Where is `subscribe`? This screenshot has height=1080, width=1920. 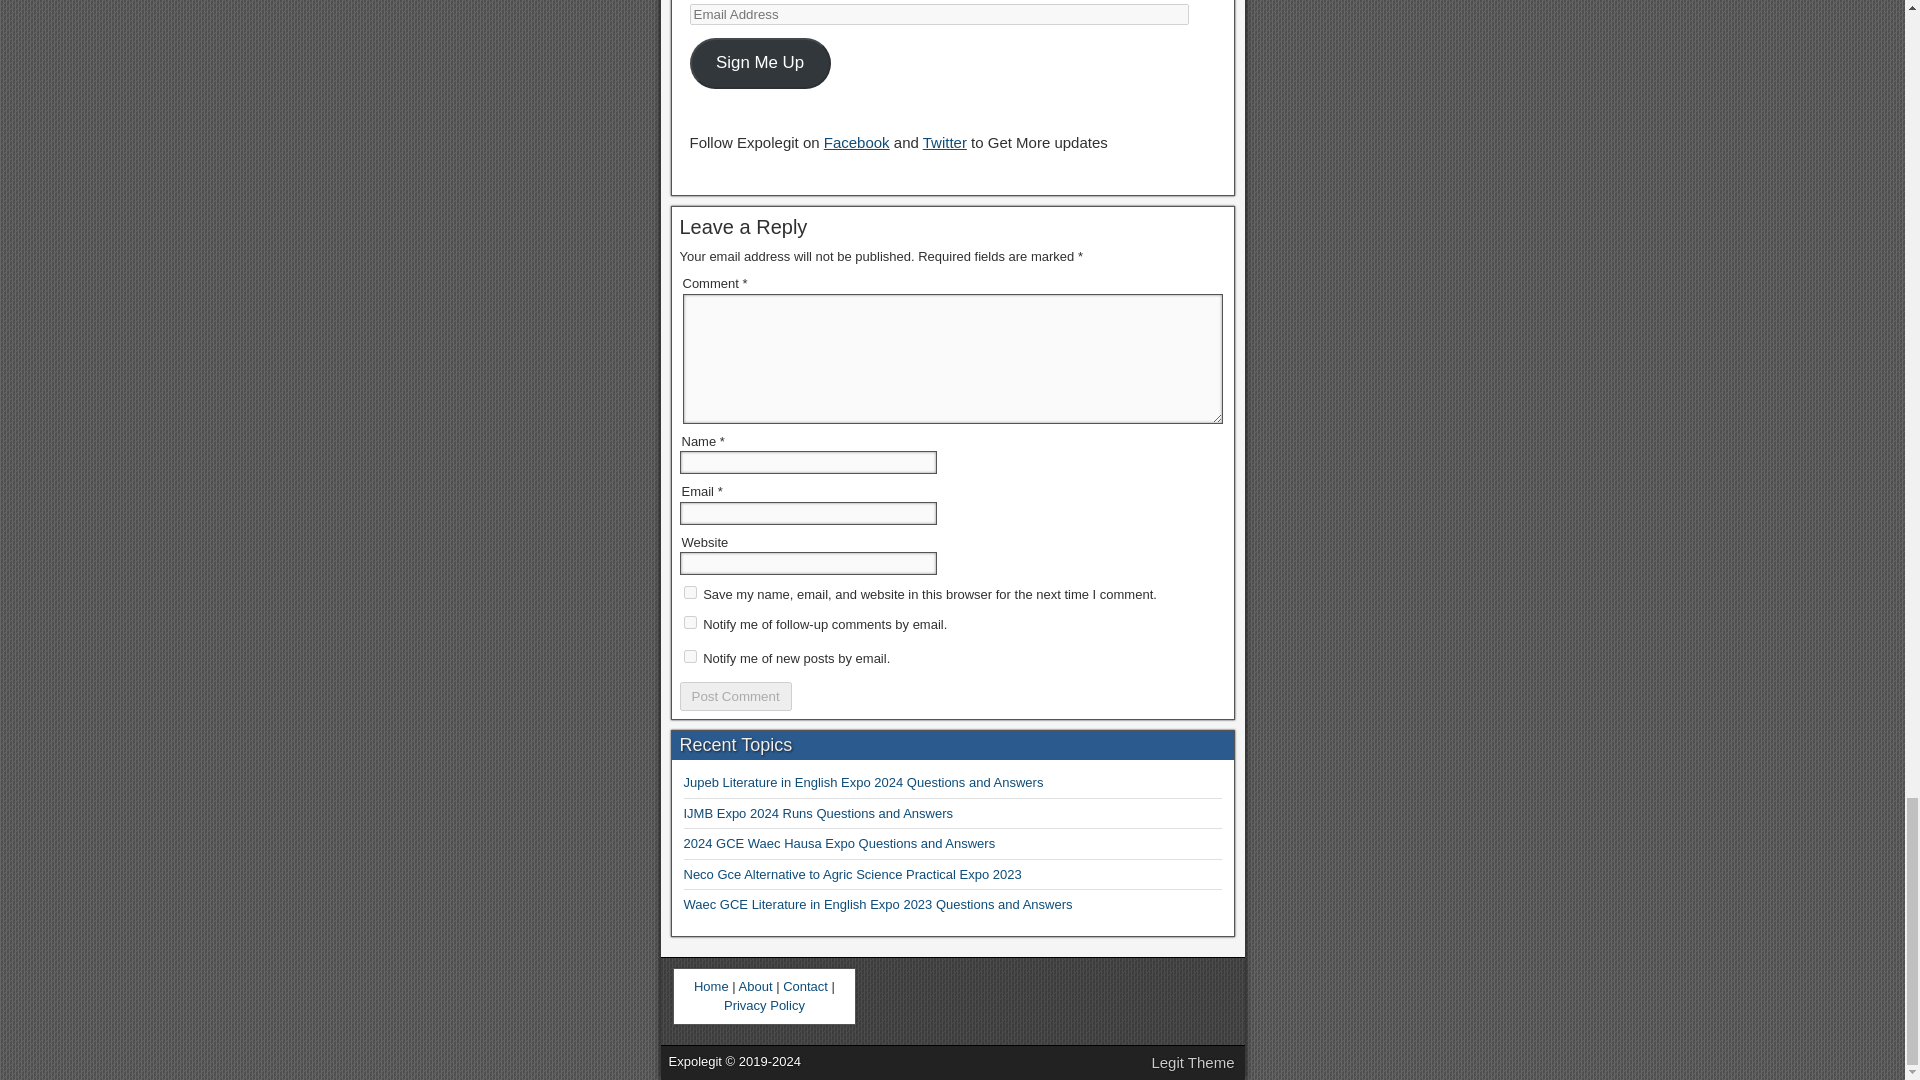 subscribe is located at coordinates (690, 656).